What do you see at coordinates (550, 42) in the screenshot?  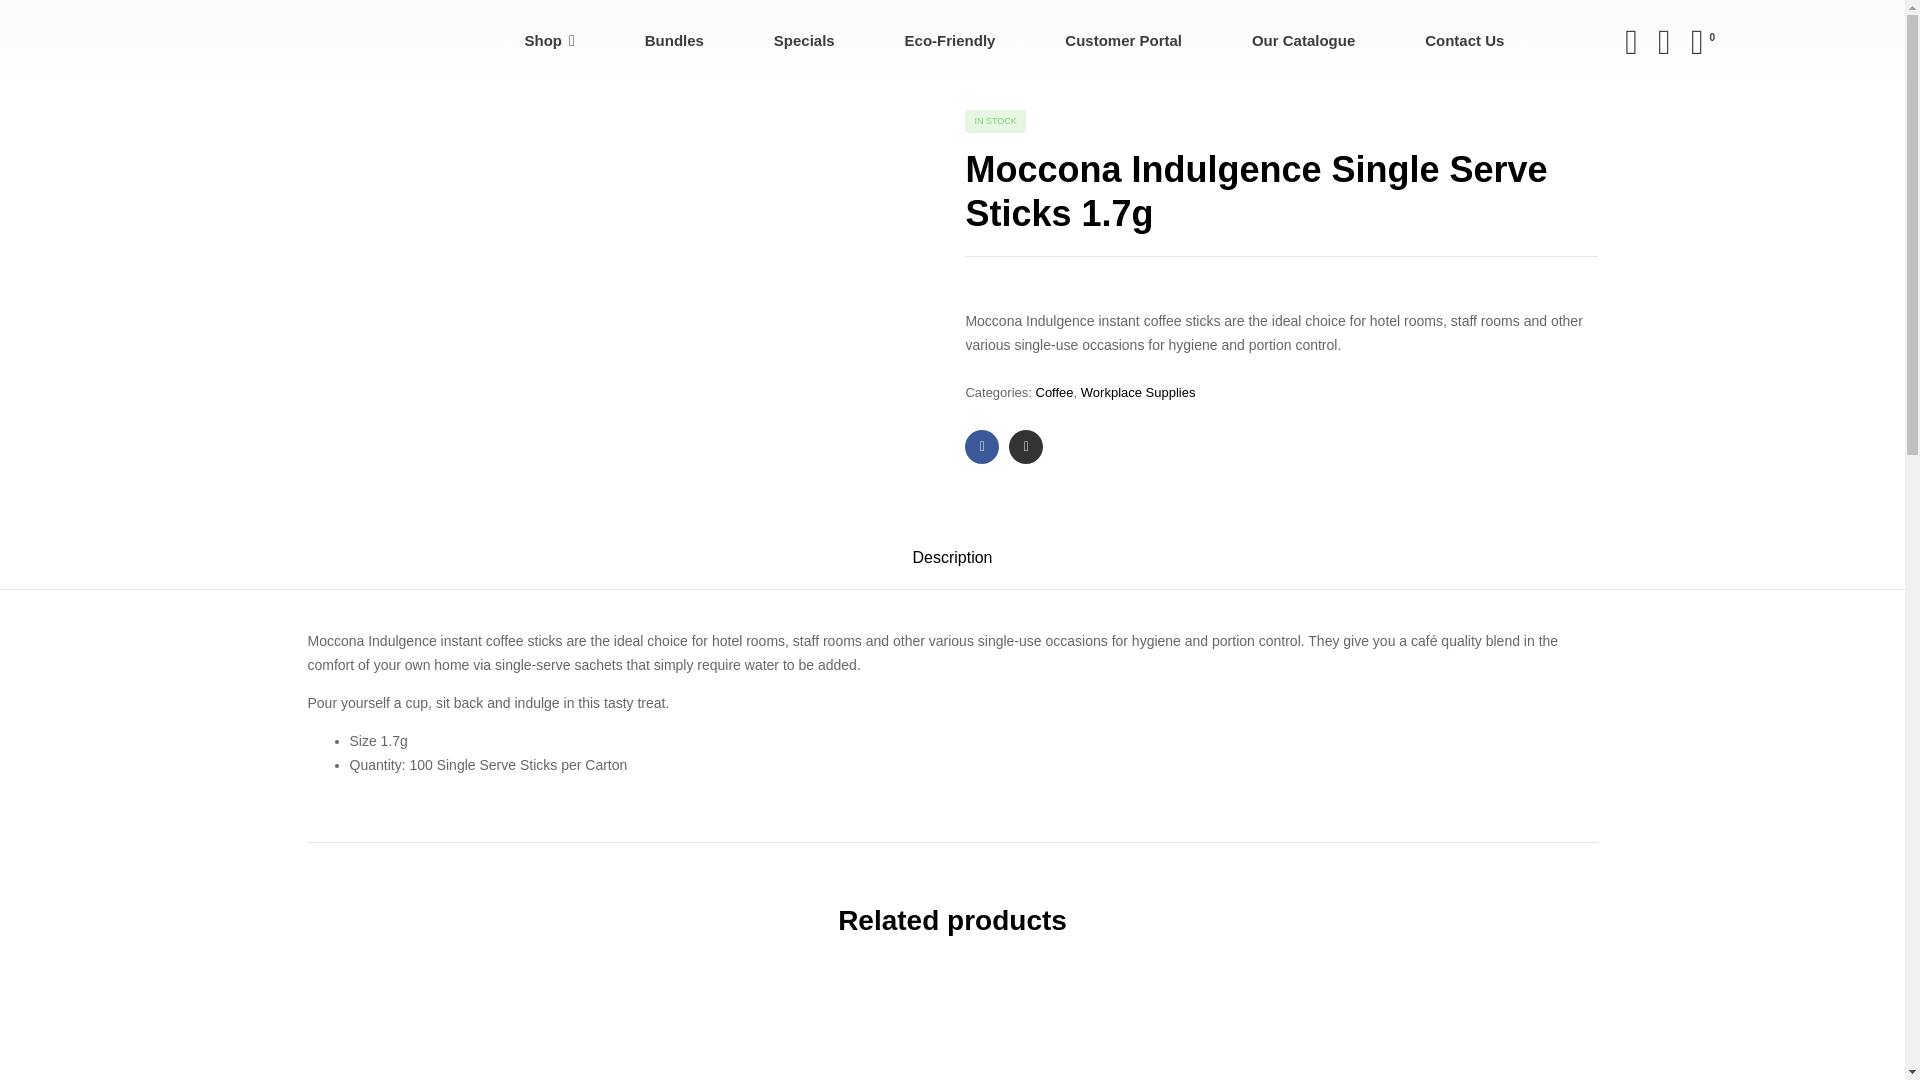 I see `Shop` at bounding box center [550, 42].